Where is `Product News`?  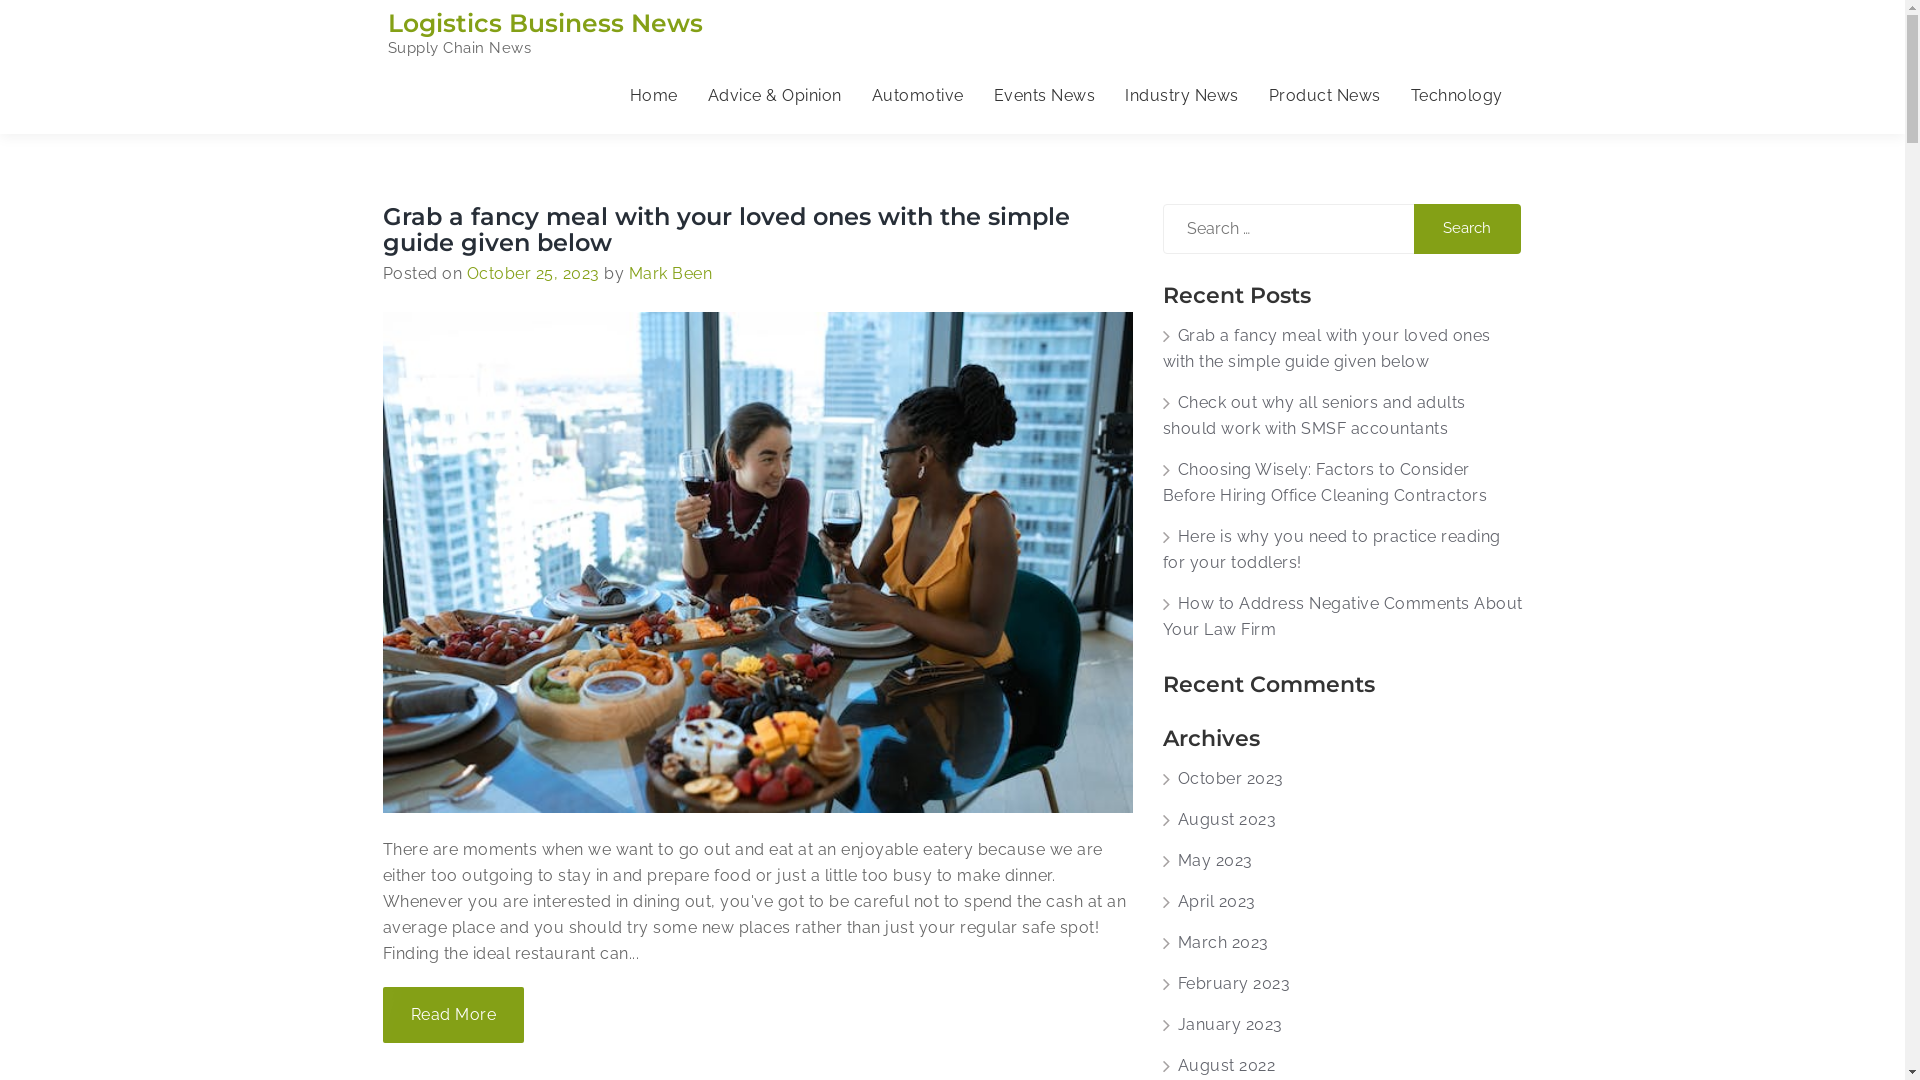
Product News is located at coordinates (1325, 96).